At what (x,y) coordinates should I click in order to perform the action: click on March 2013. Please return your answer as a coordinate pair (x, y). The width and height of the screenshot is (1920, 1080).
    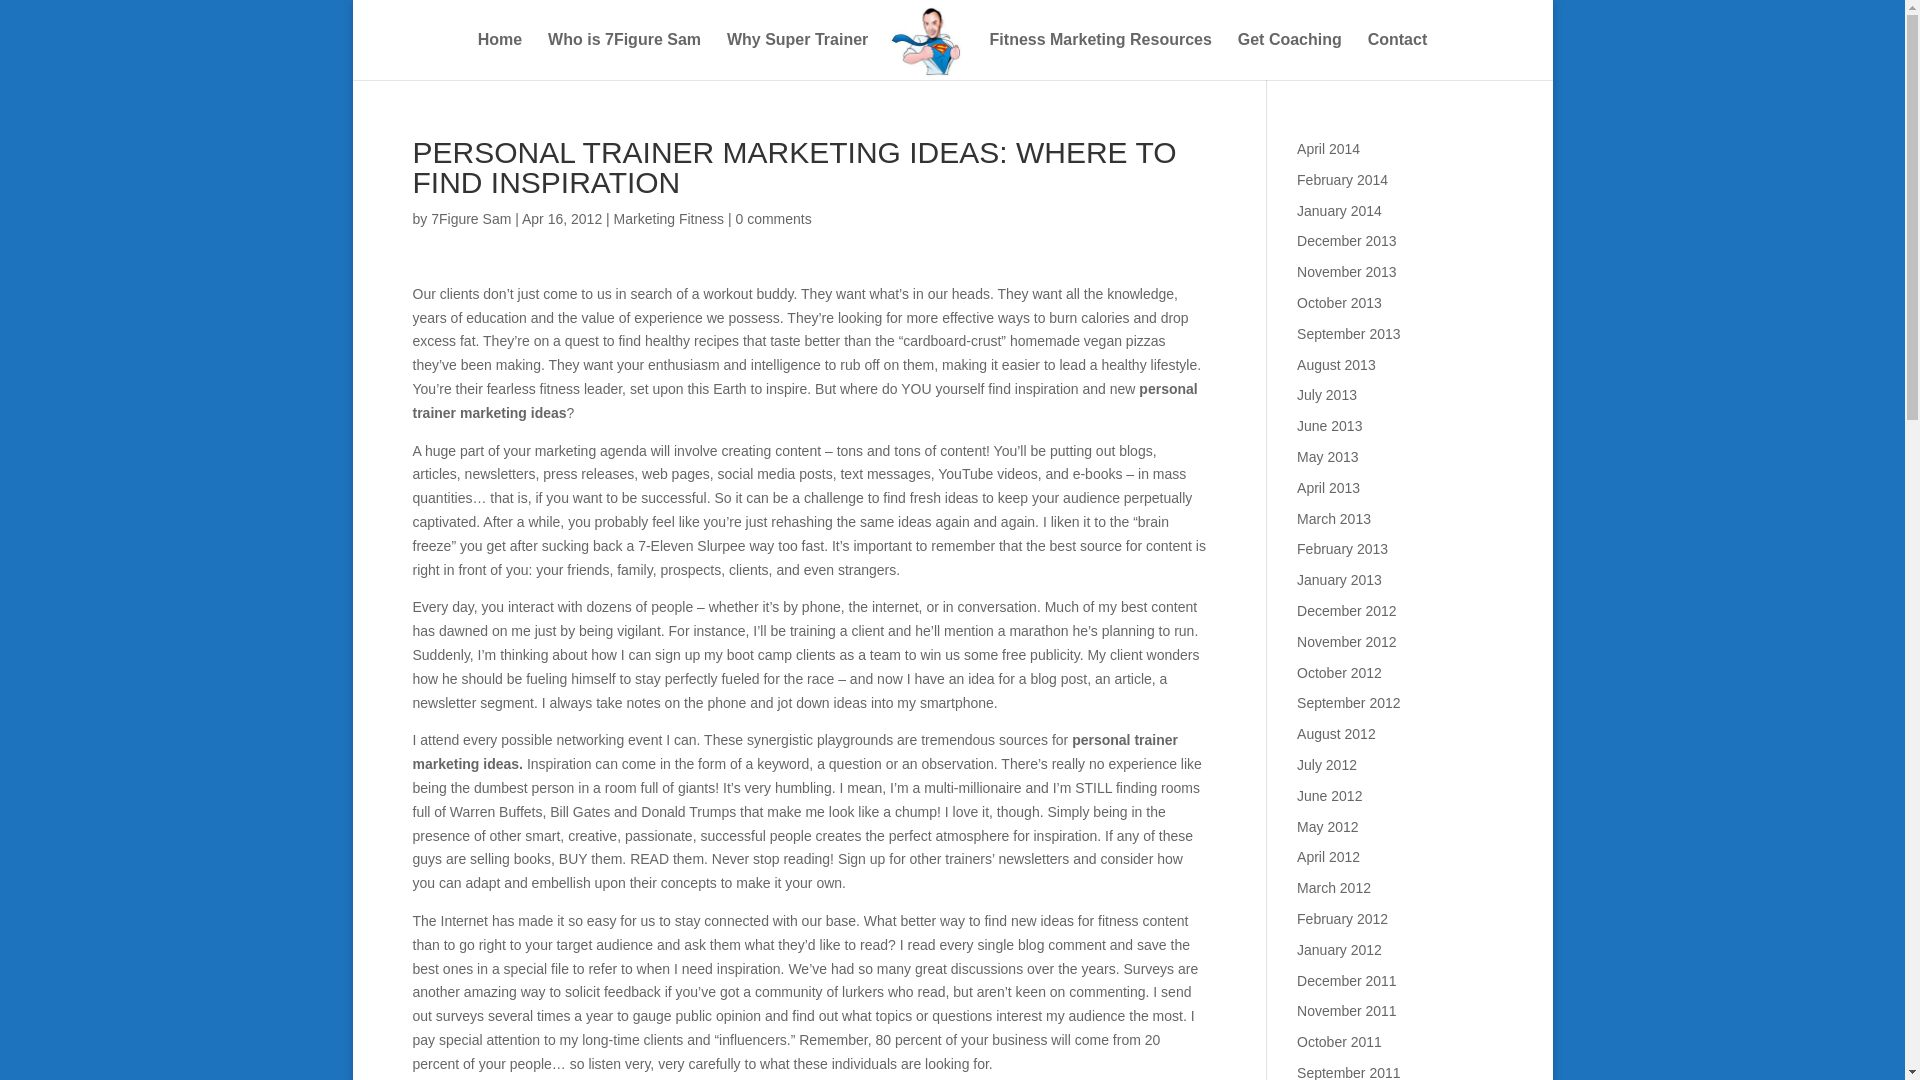
    Looking at the image, I should click on (1334, 518).